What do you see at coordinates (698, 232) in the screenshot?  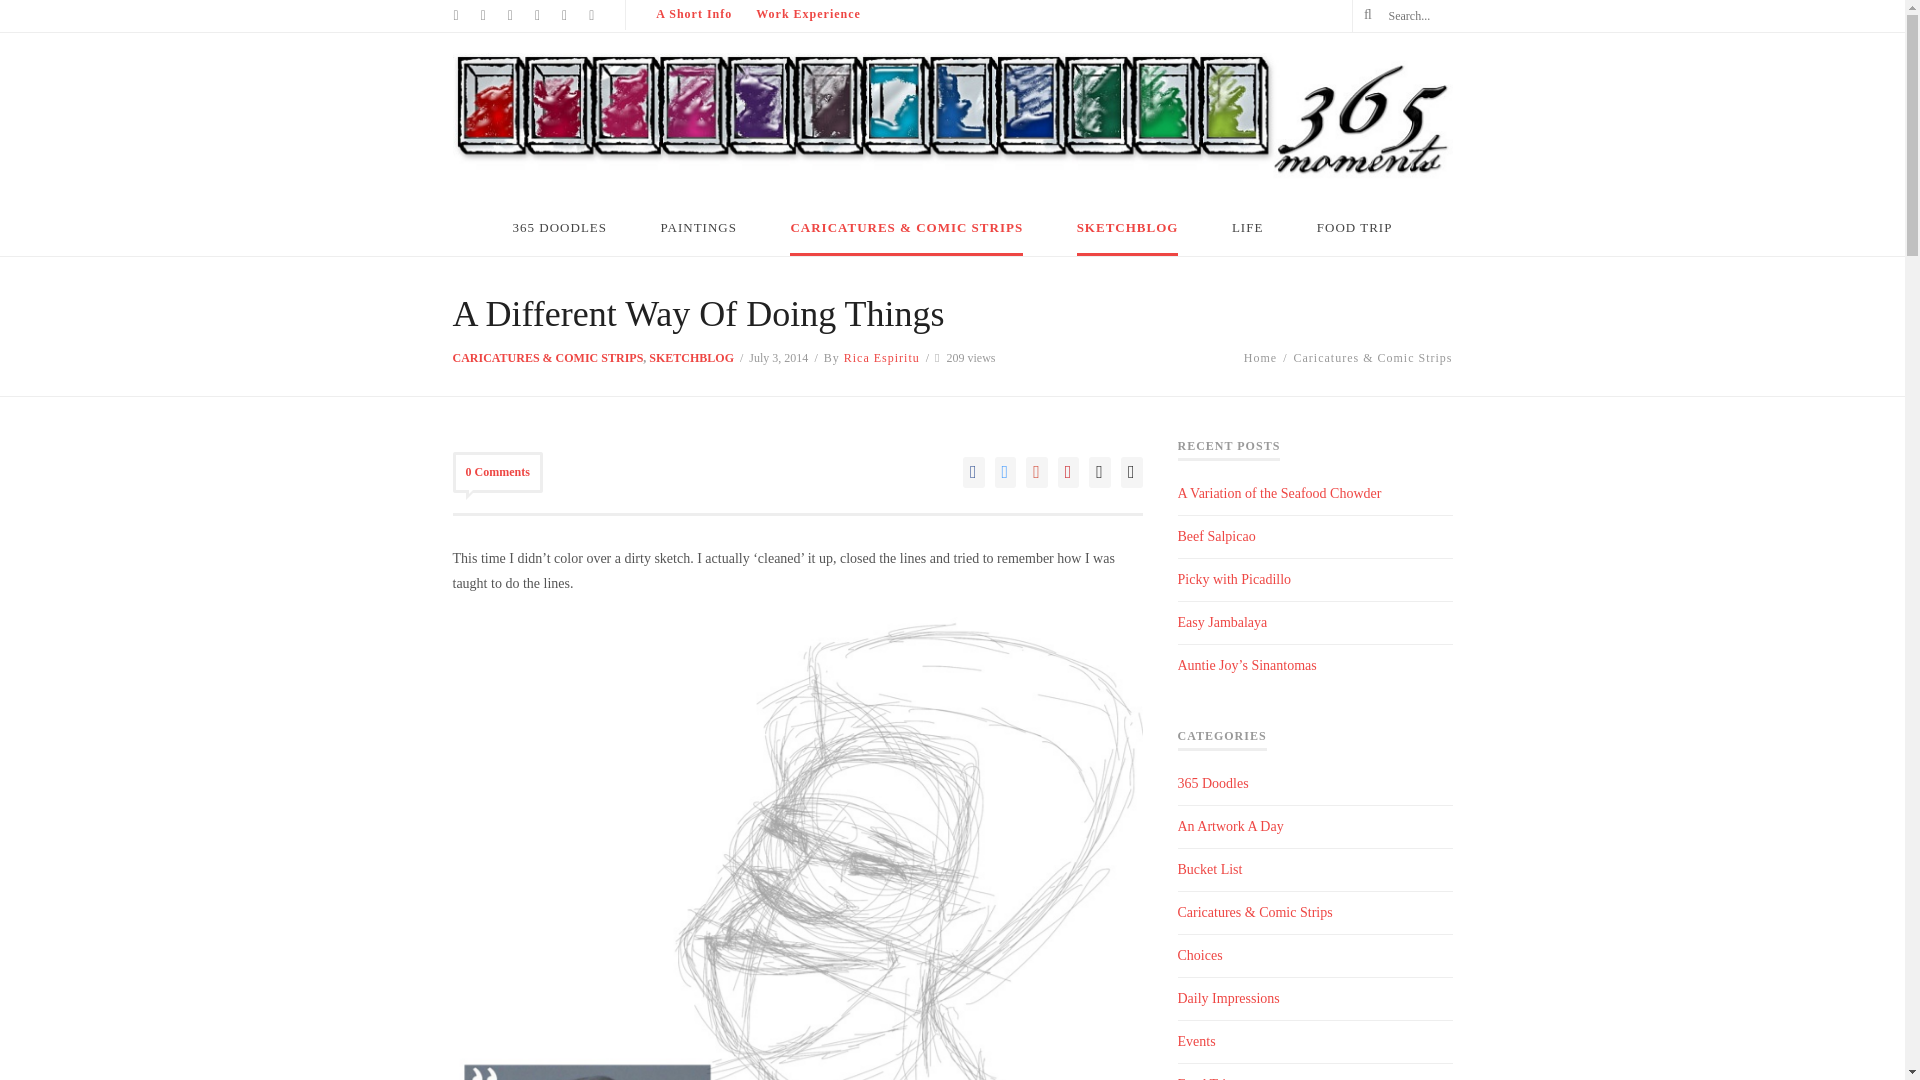 I see `PAINTINGS` at bounding box center [698, 232].